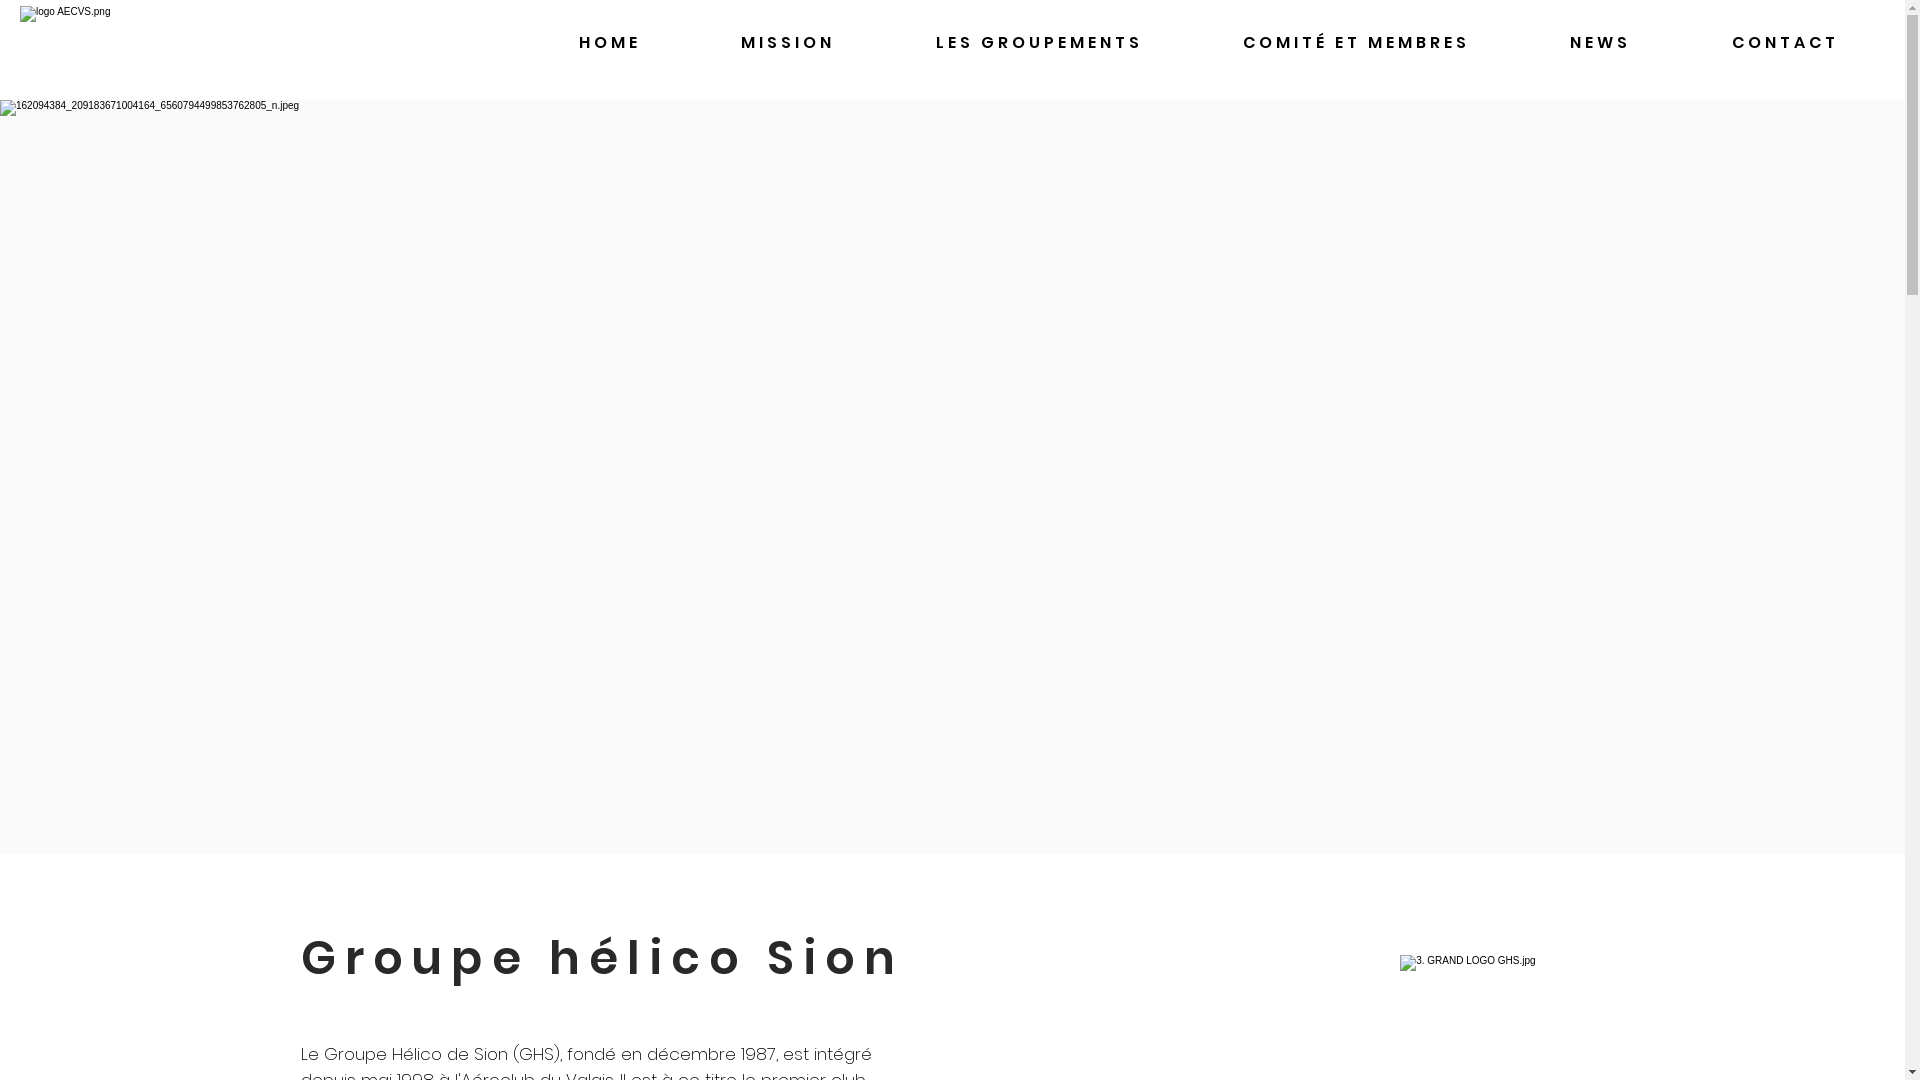  Describe the element at coordinates (788, 44) in the screenshot. I see `MISSION` at that location.